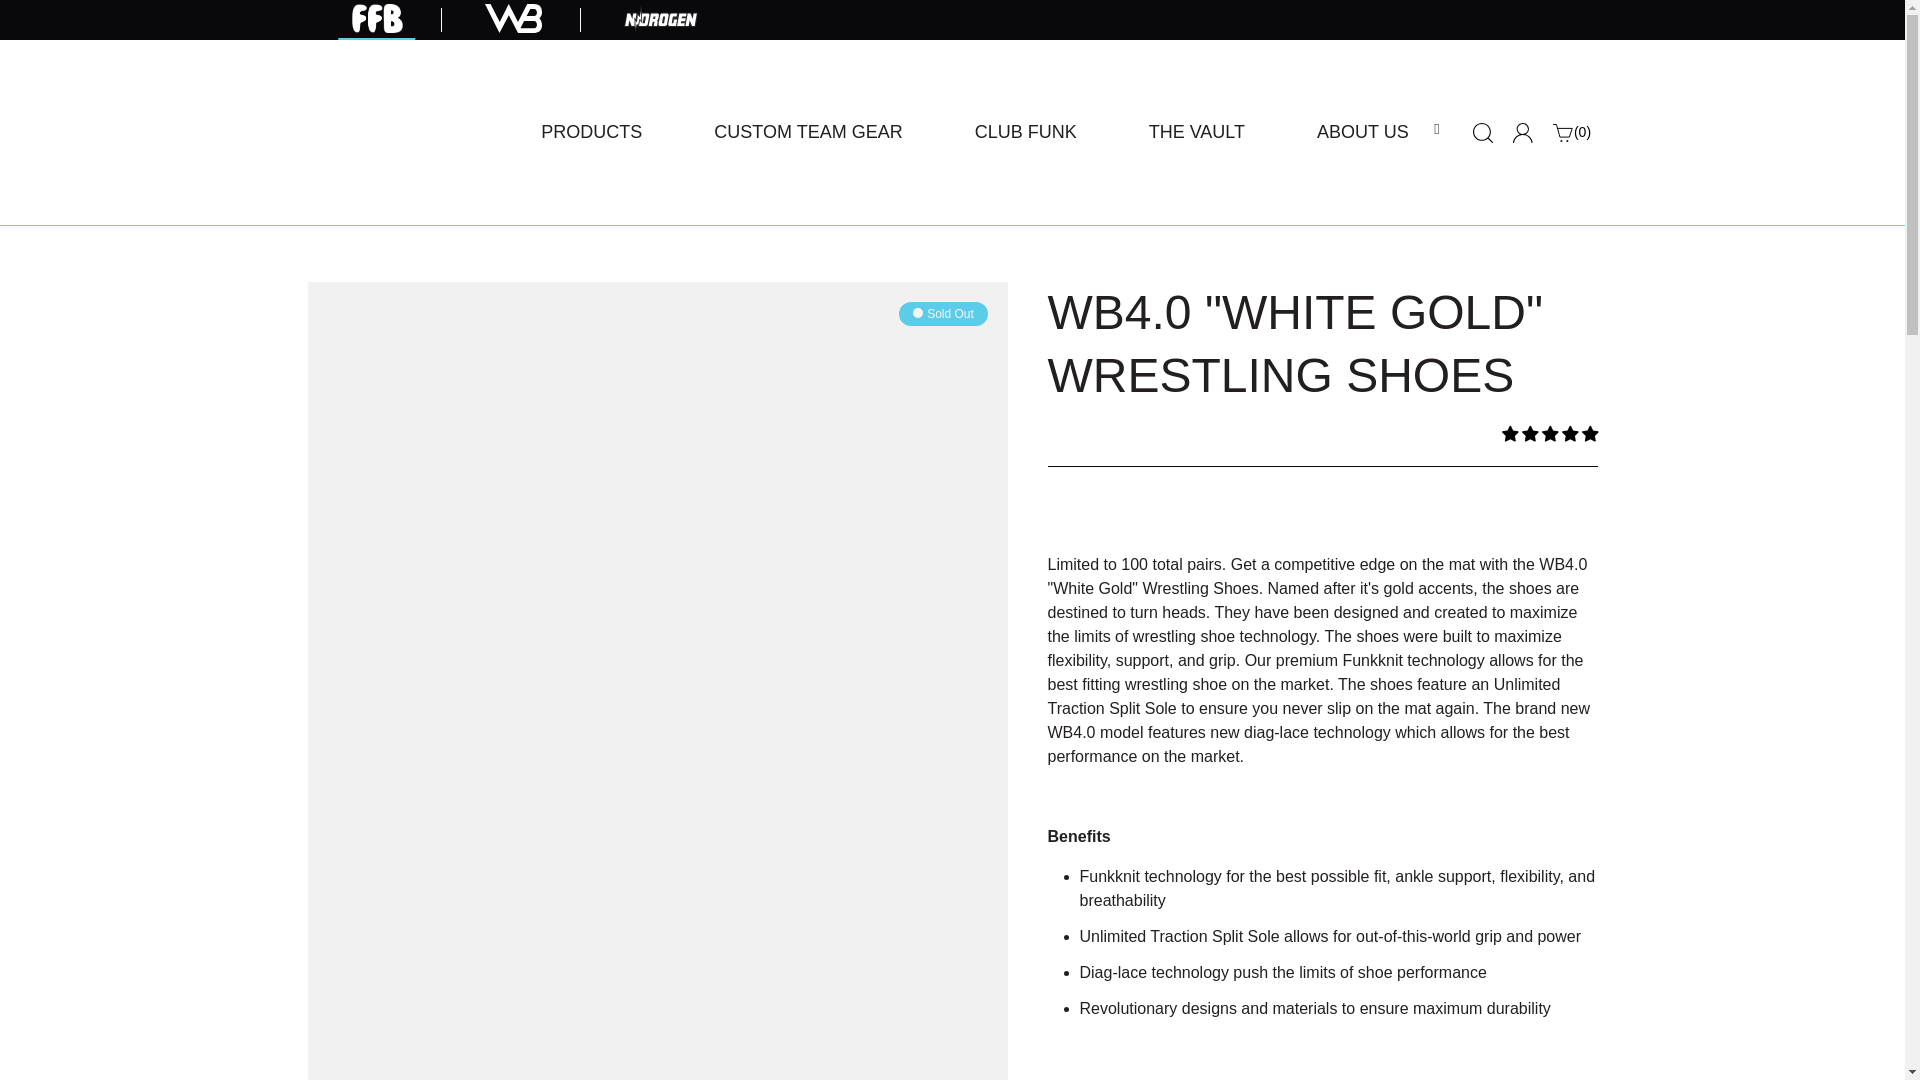 This screenshot has width=1920, height=1080. I want to click on Learn More about Products on Funky Flickr Boyz Gear, so click(590, 132).